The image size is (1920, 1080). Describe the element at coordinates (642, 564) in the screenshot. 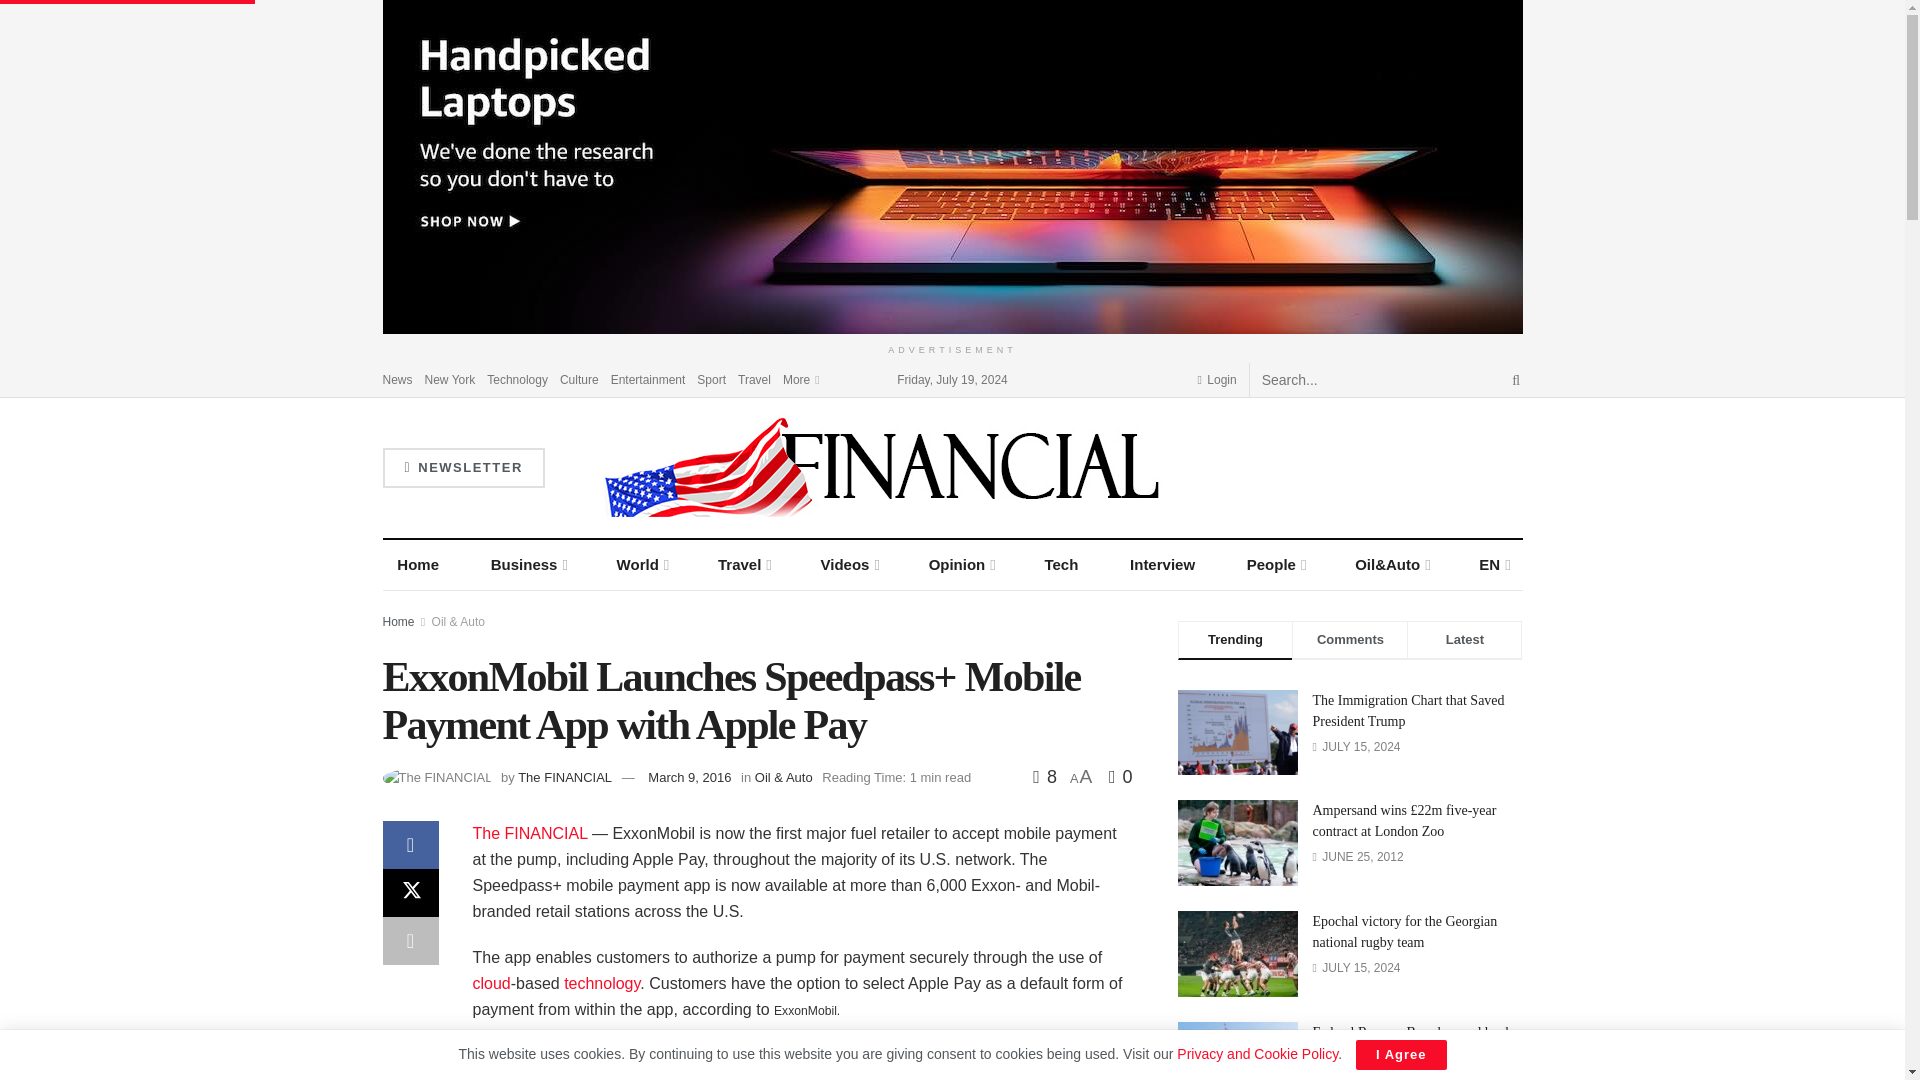

I see `World` at that location.